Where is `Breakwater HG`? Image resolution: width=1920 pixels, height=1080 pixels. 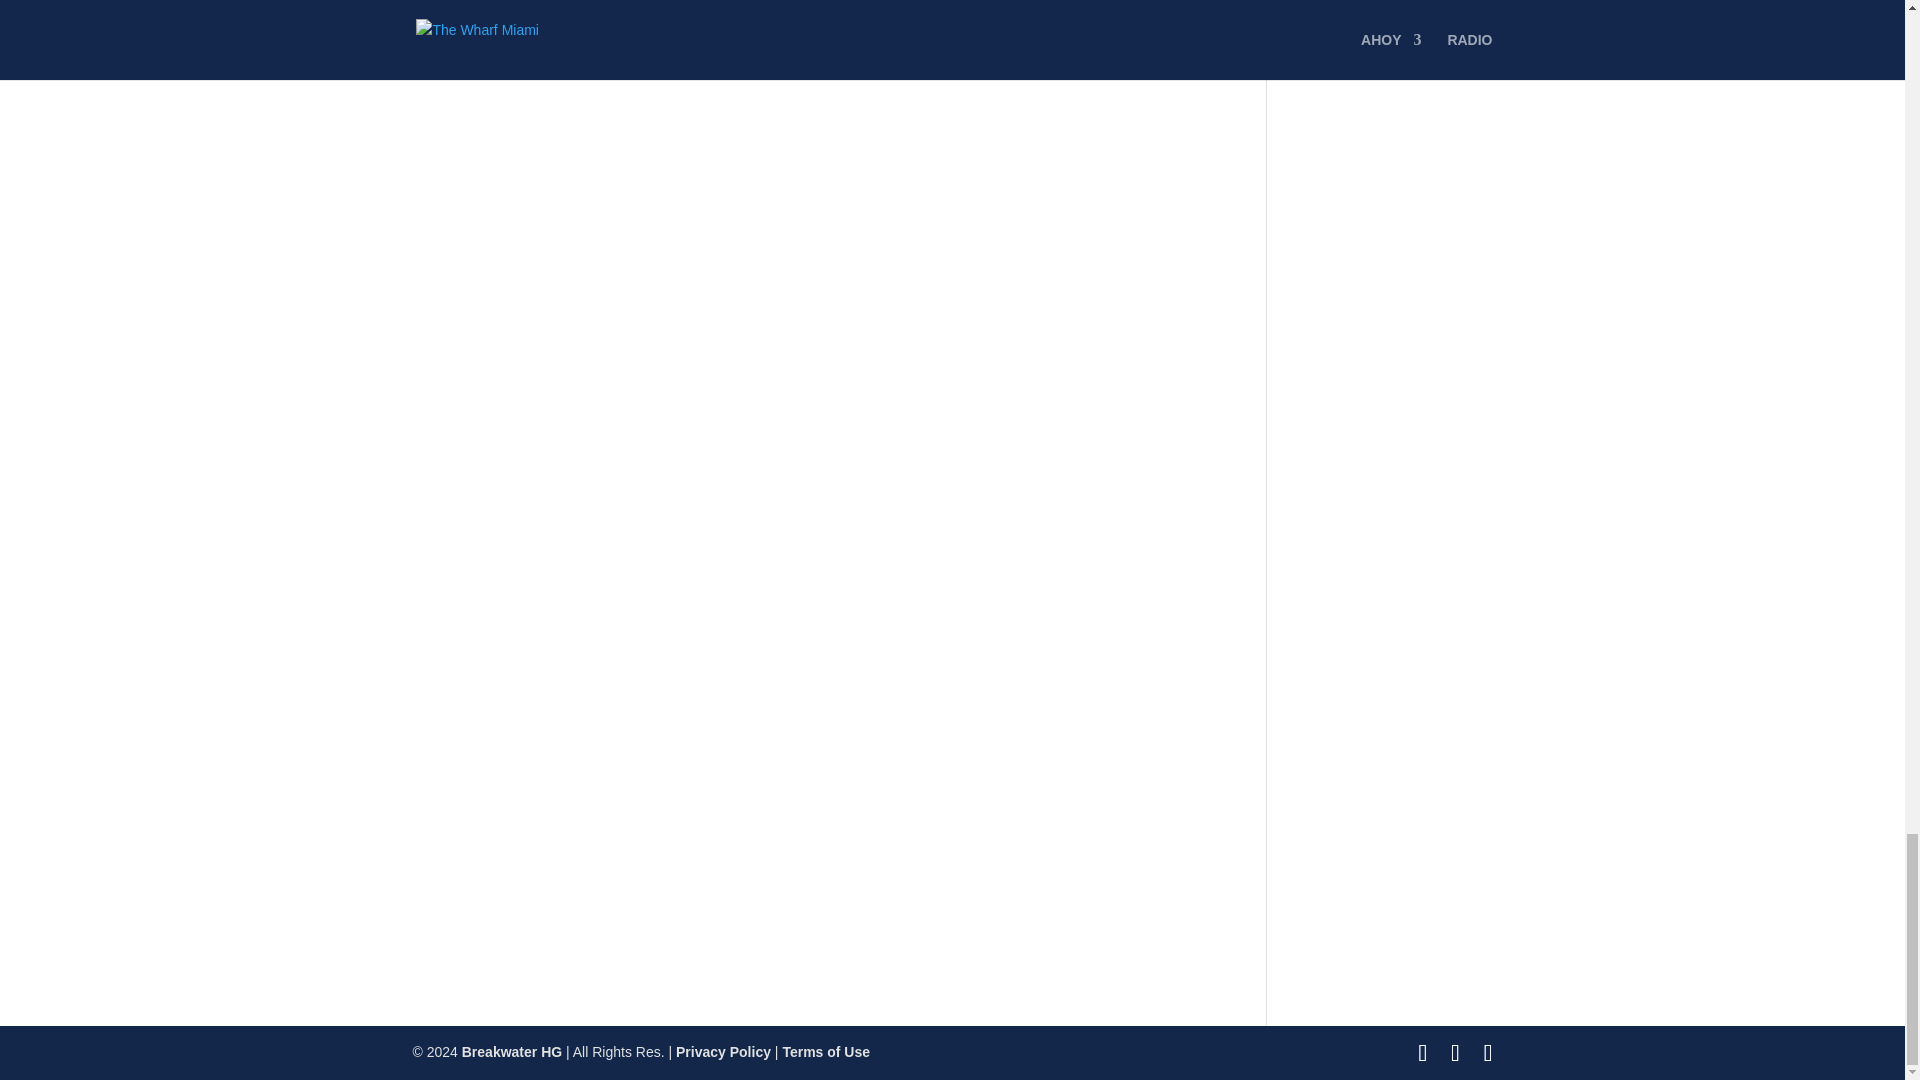 Breakwater HG is located at coordinates (512, 1052).